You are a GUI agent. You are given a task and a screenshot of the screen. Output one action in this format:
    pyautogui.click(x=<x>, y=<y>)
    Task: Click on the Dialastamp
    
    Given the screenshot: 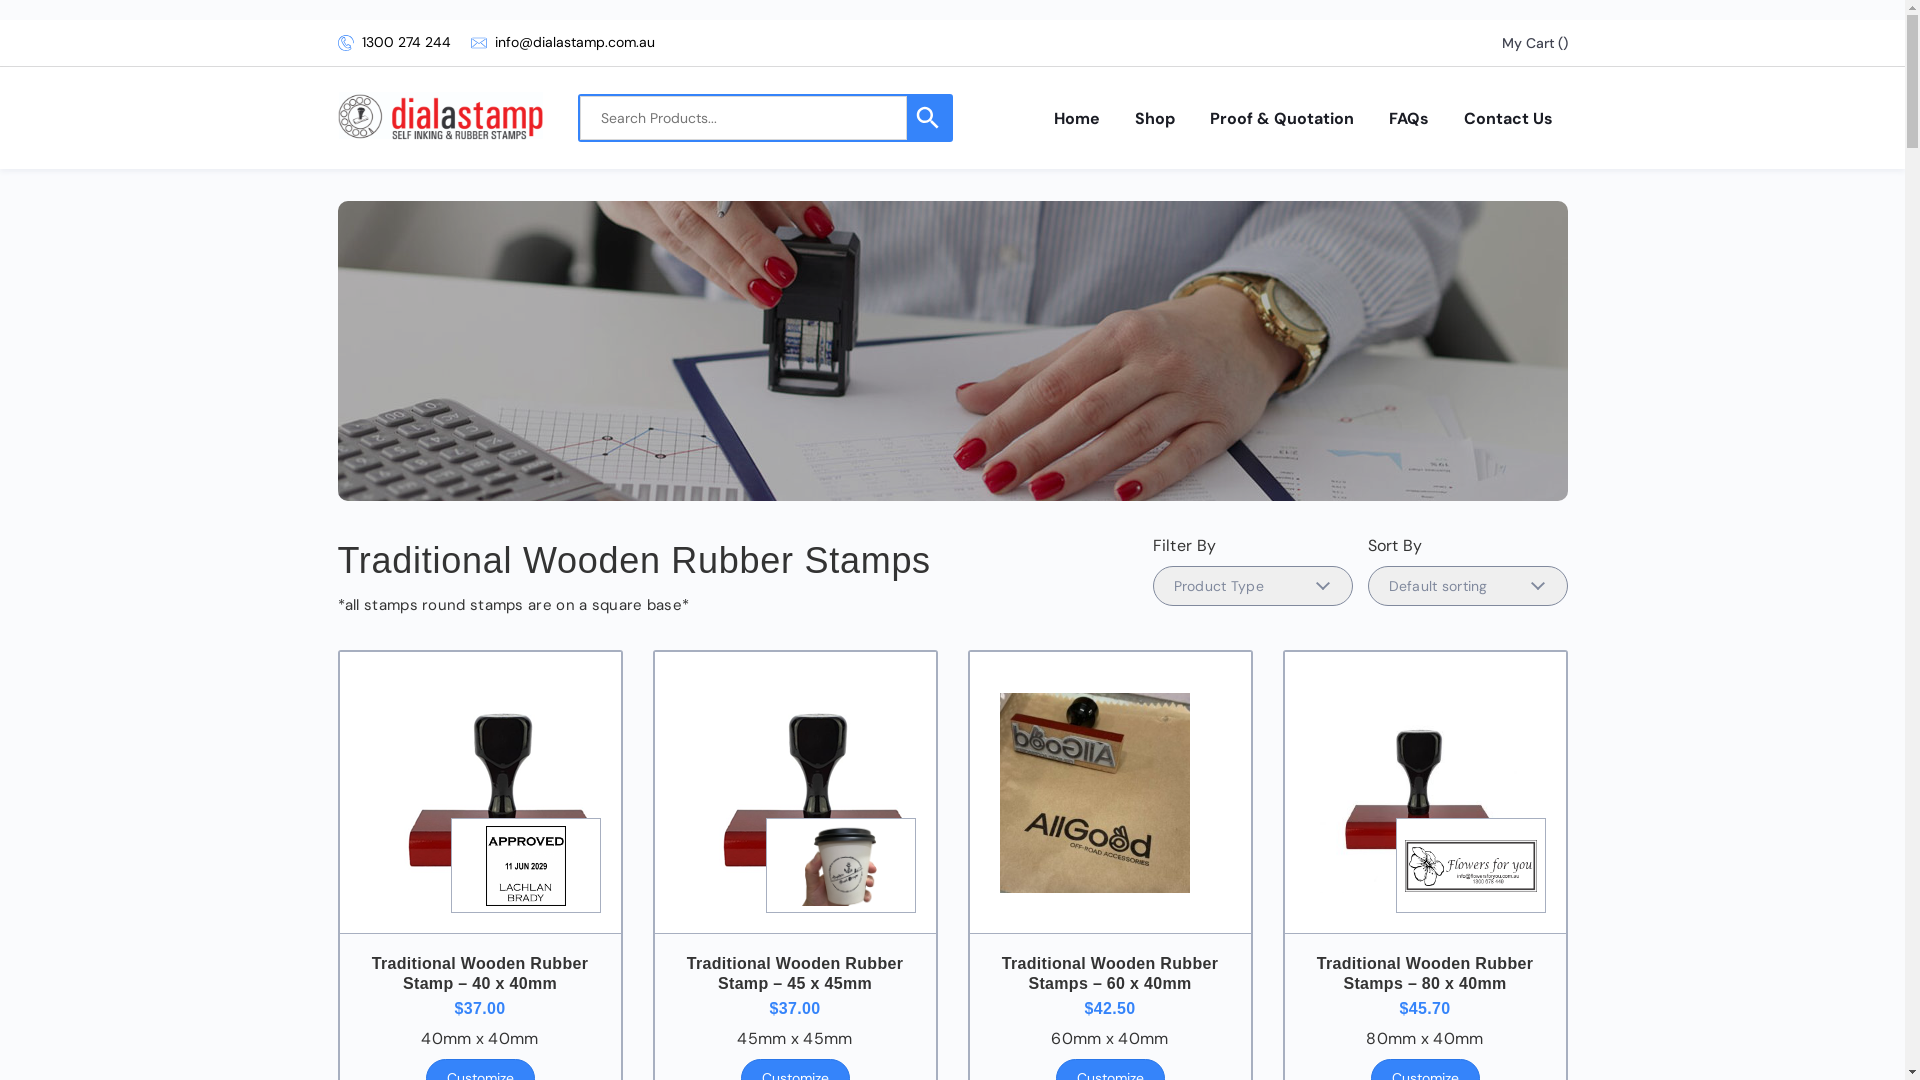 What is the action you would take?
    pyautogui.click(x=440, y=118)
    